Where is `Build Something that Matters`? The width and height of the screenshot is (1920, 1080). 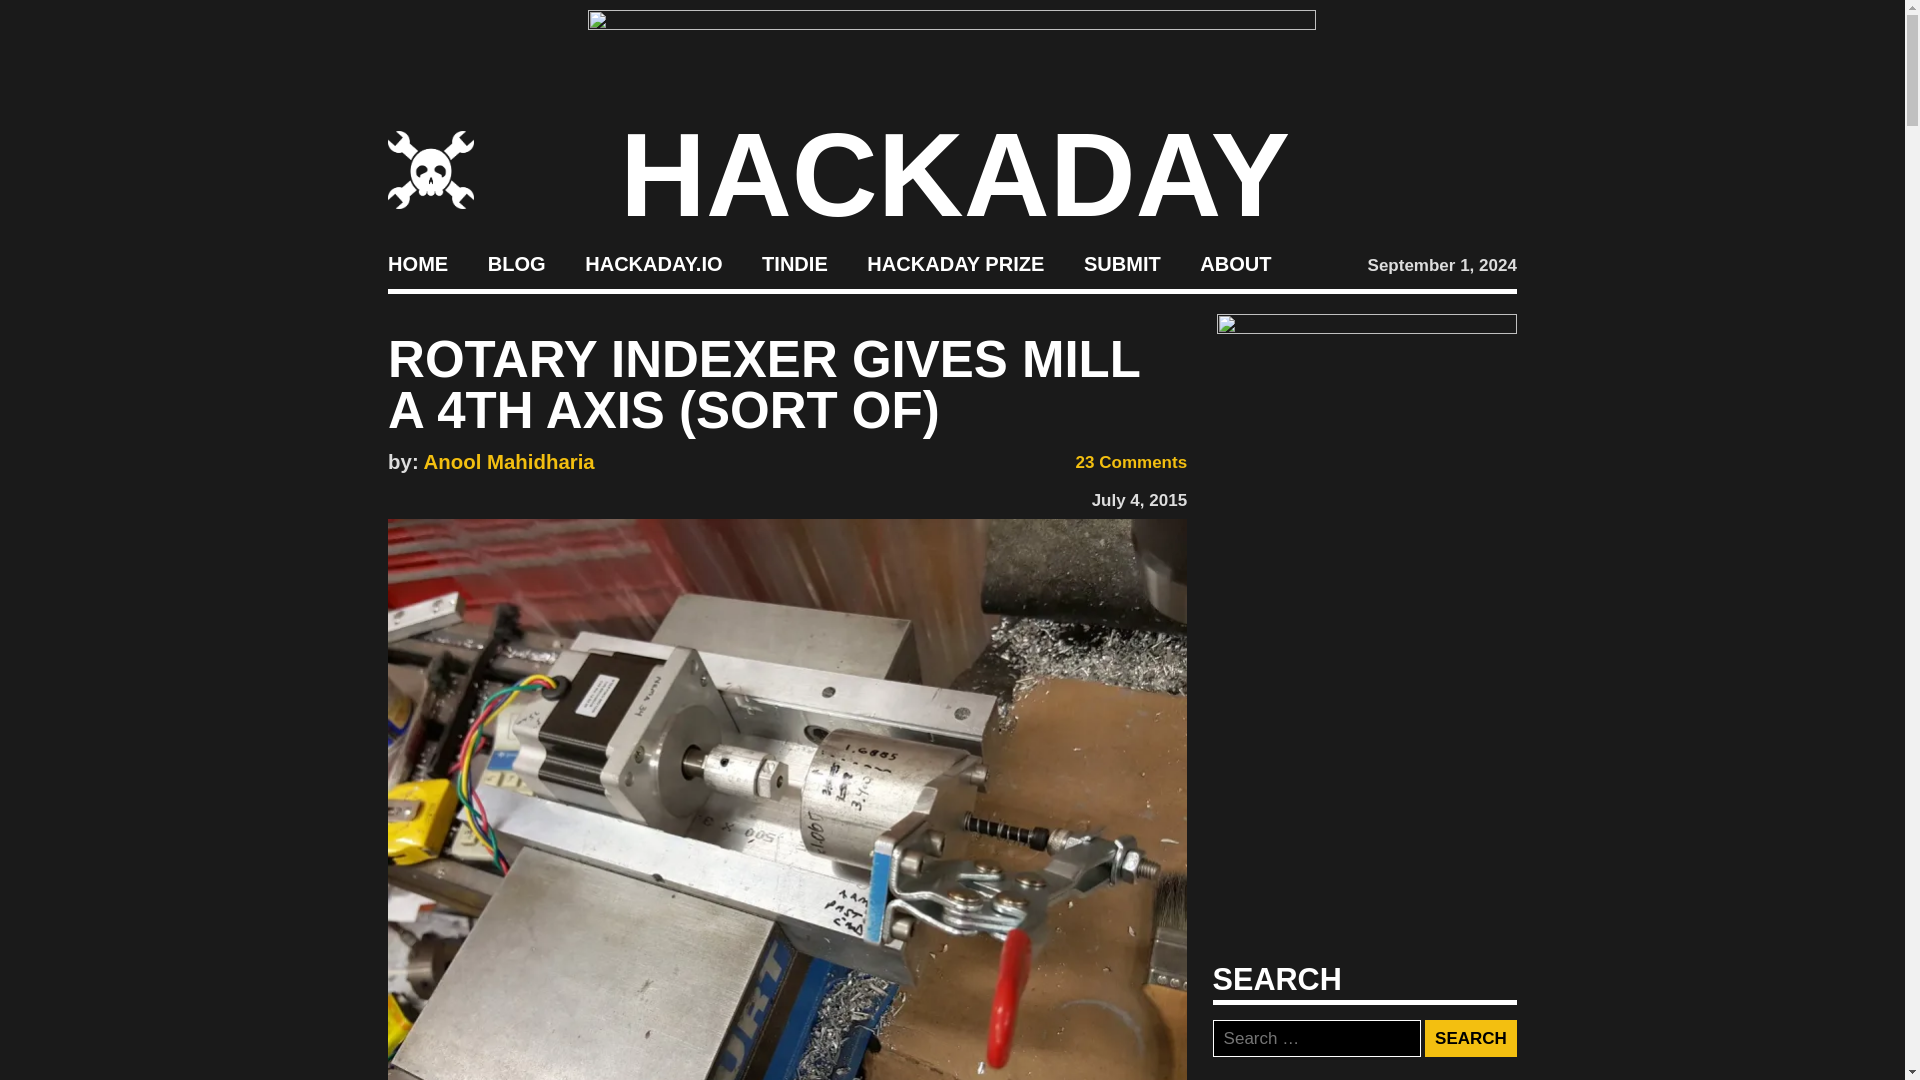 Build Something that Matters is located at coordinates (956, 264).